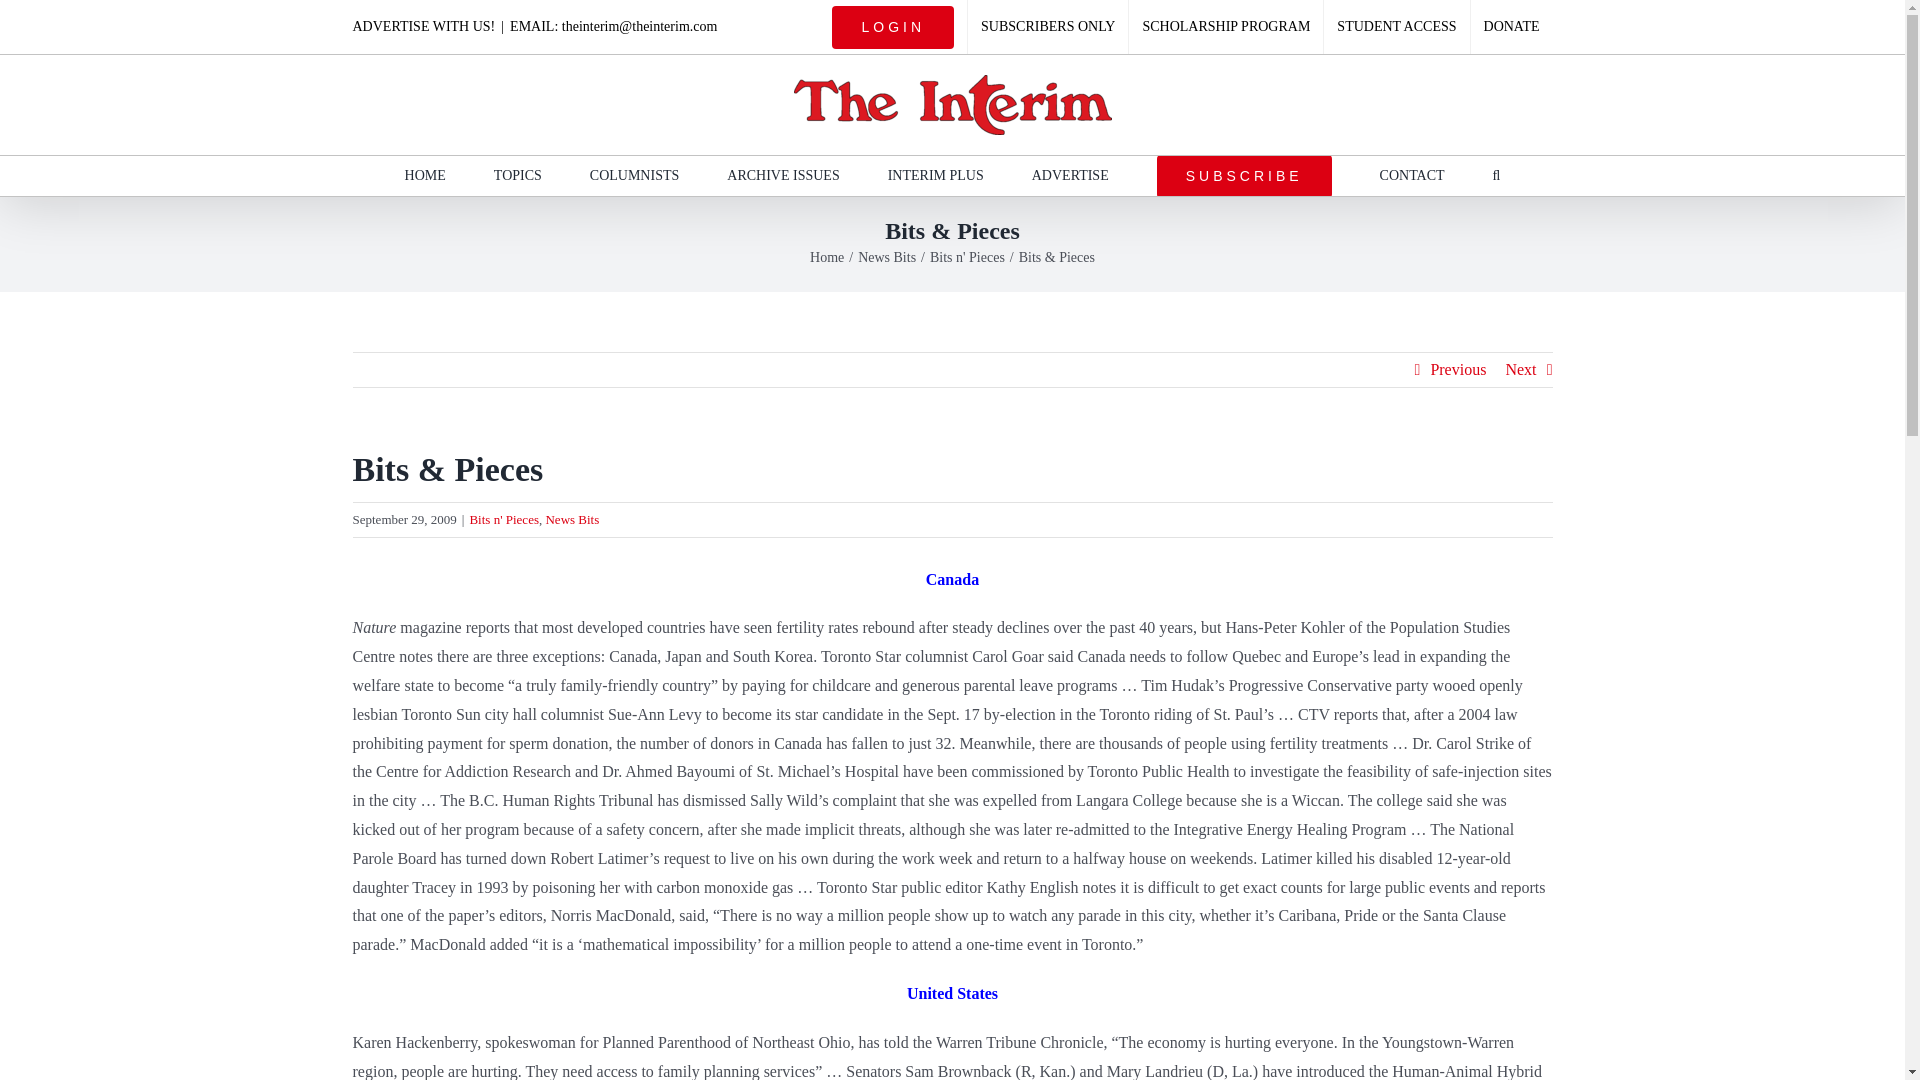  I want to click on CONTACT, so click(1412, 175).